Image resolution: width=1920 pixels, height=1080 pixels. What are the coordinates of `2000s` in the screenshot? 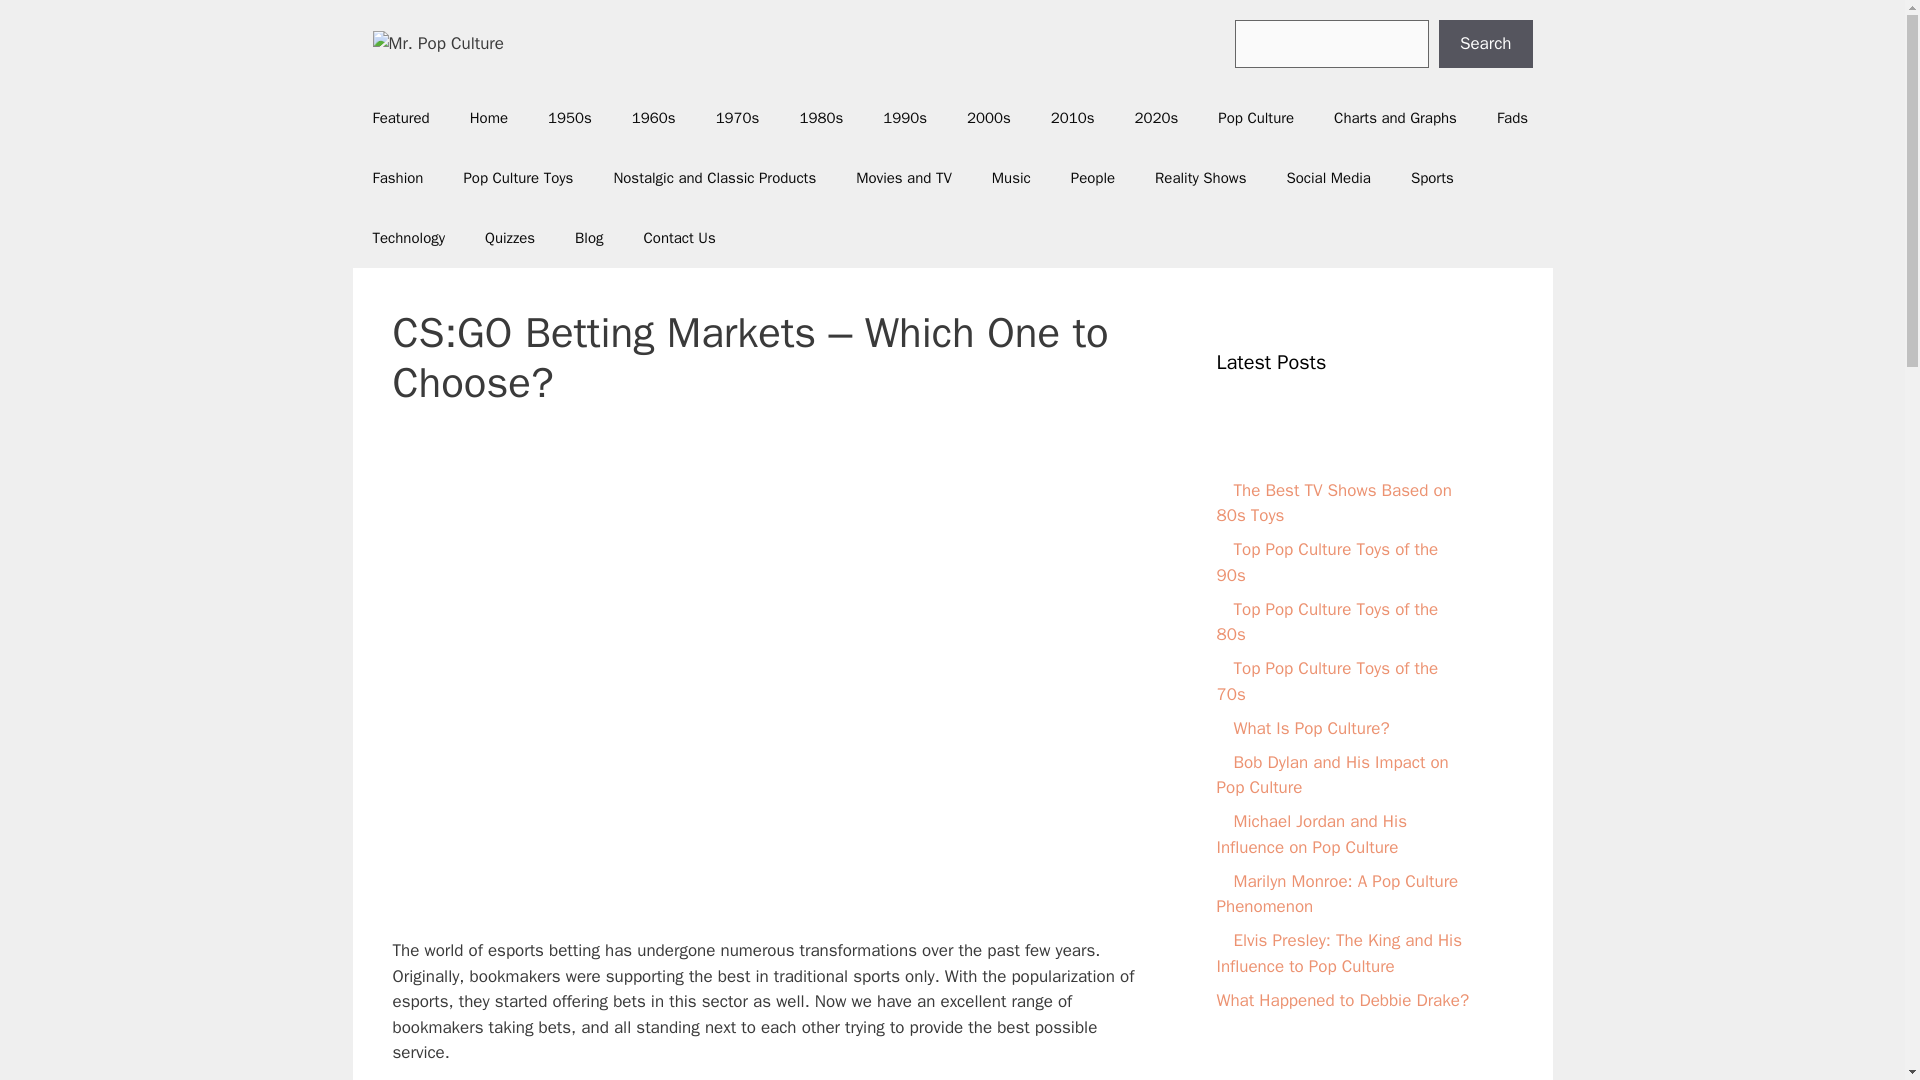 It's located at (988, 117).